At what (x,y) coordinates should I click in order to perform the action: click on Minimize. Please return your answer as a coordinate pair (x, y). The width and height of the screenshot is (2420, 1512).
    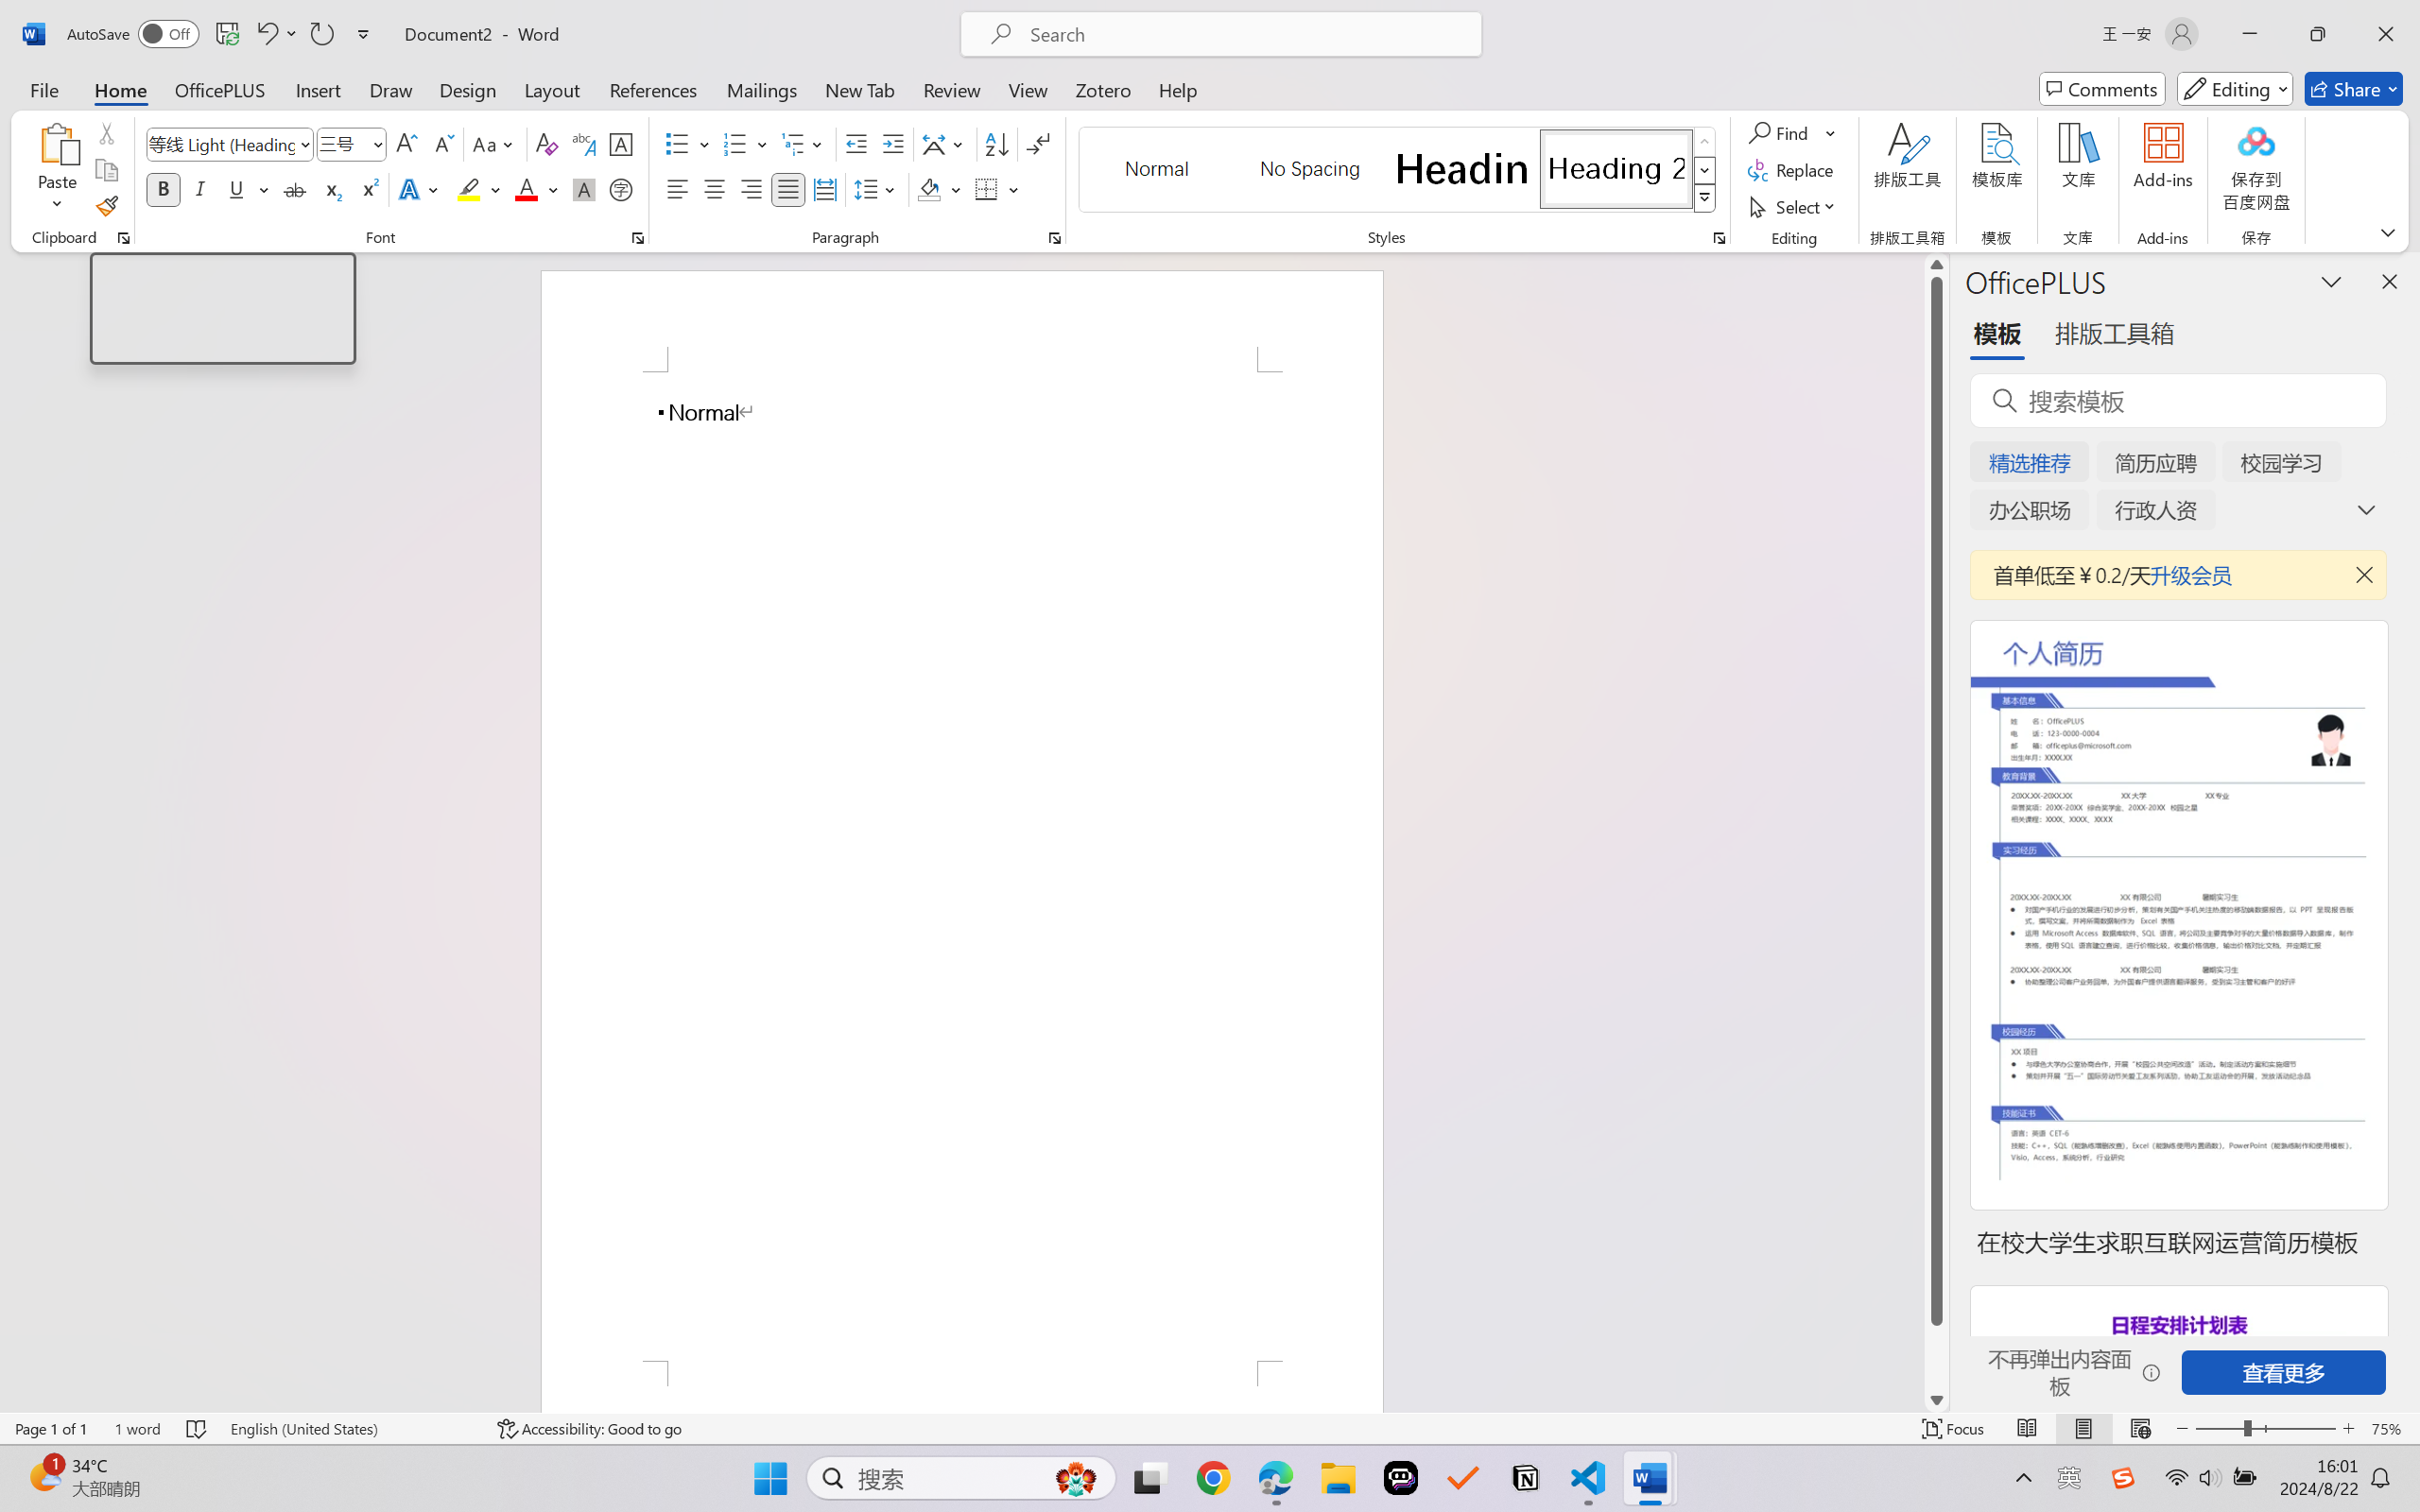
    Looking at the image, I should click on (2250, 34).